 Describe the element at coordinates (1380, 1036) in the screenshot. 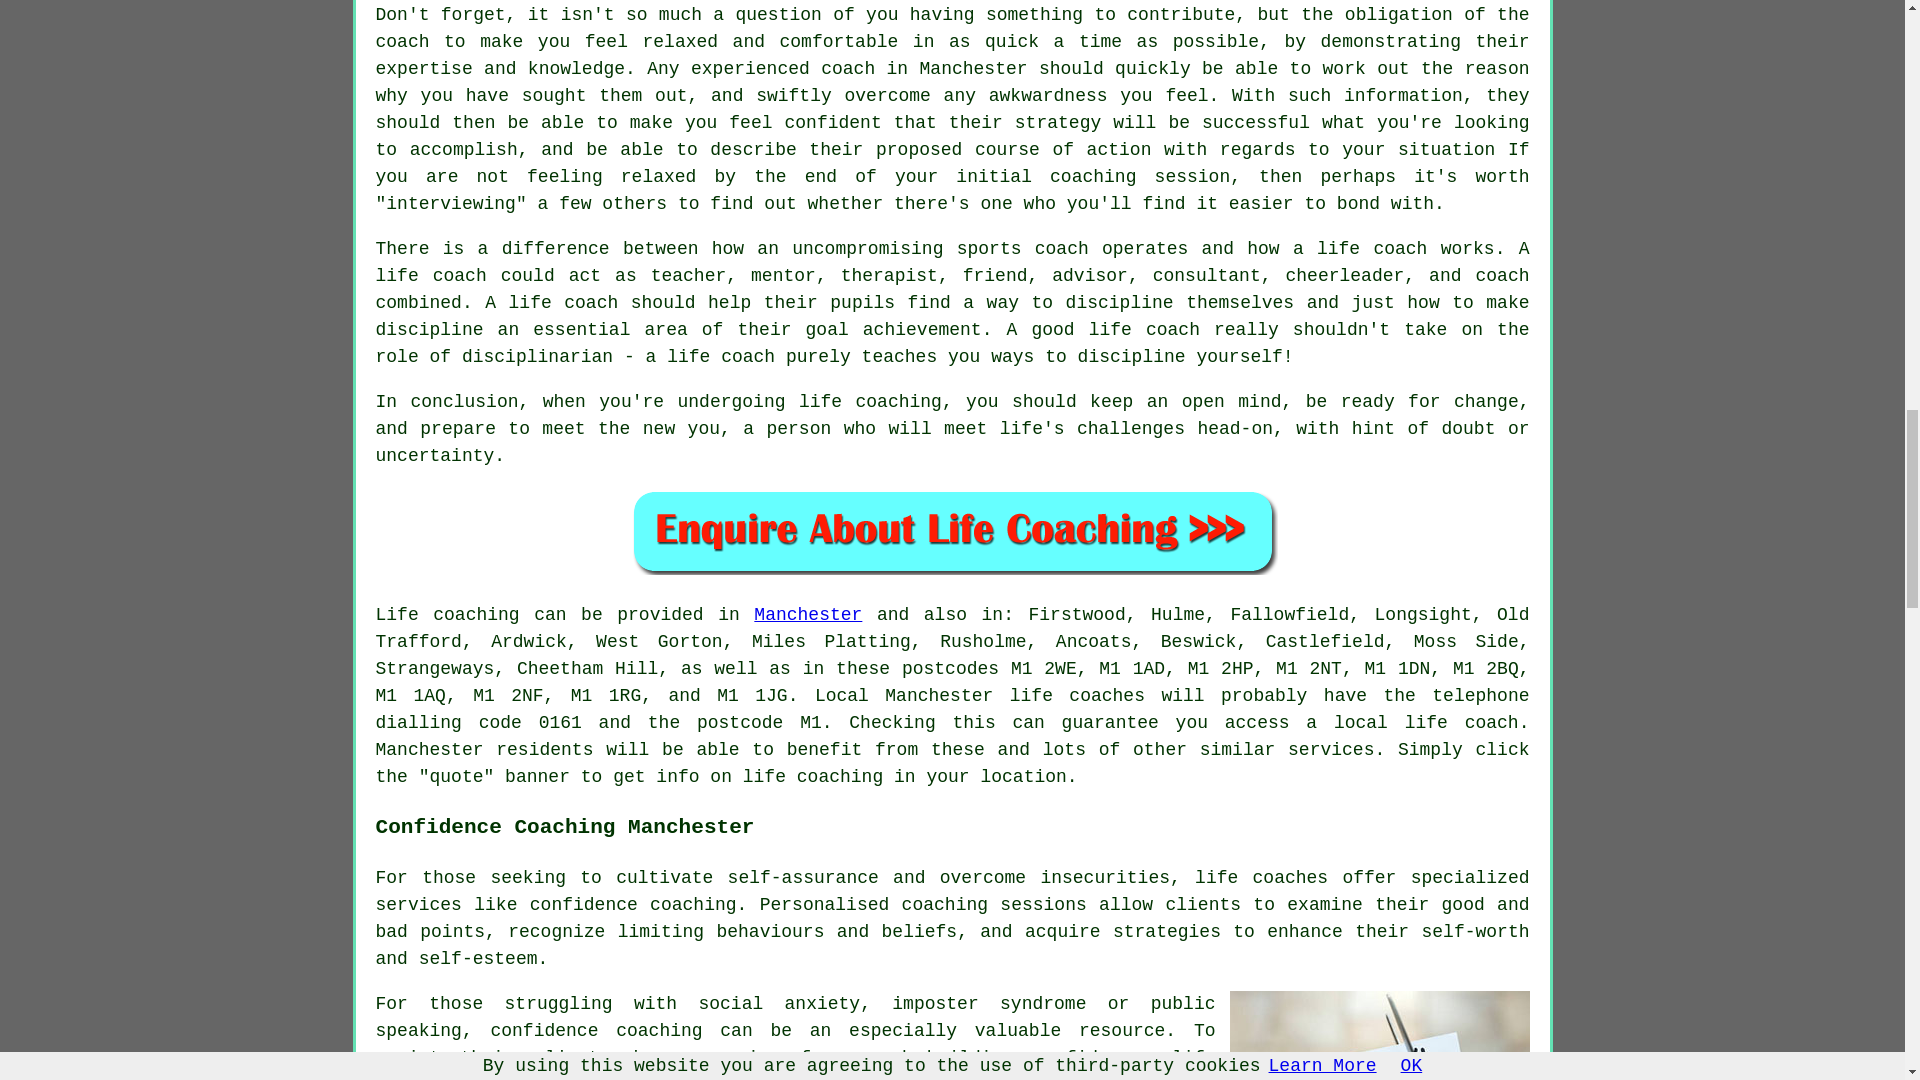

I see `Confidence Coaching Manchester` at that location.